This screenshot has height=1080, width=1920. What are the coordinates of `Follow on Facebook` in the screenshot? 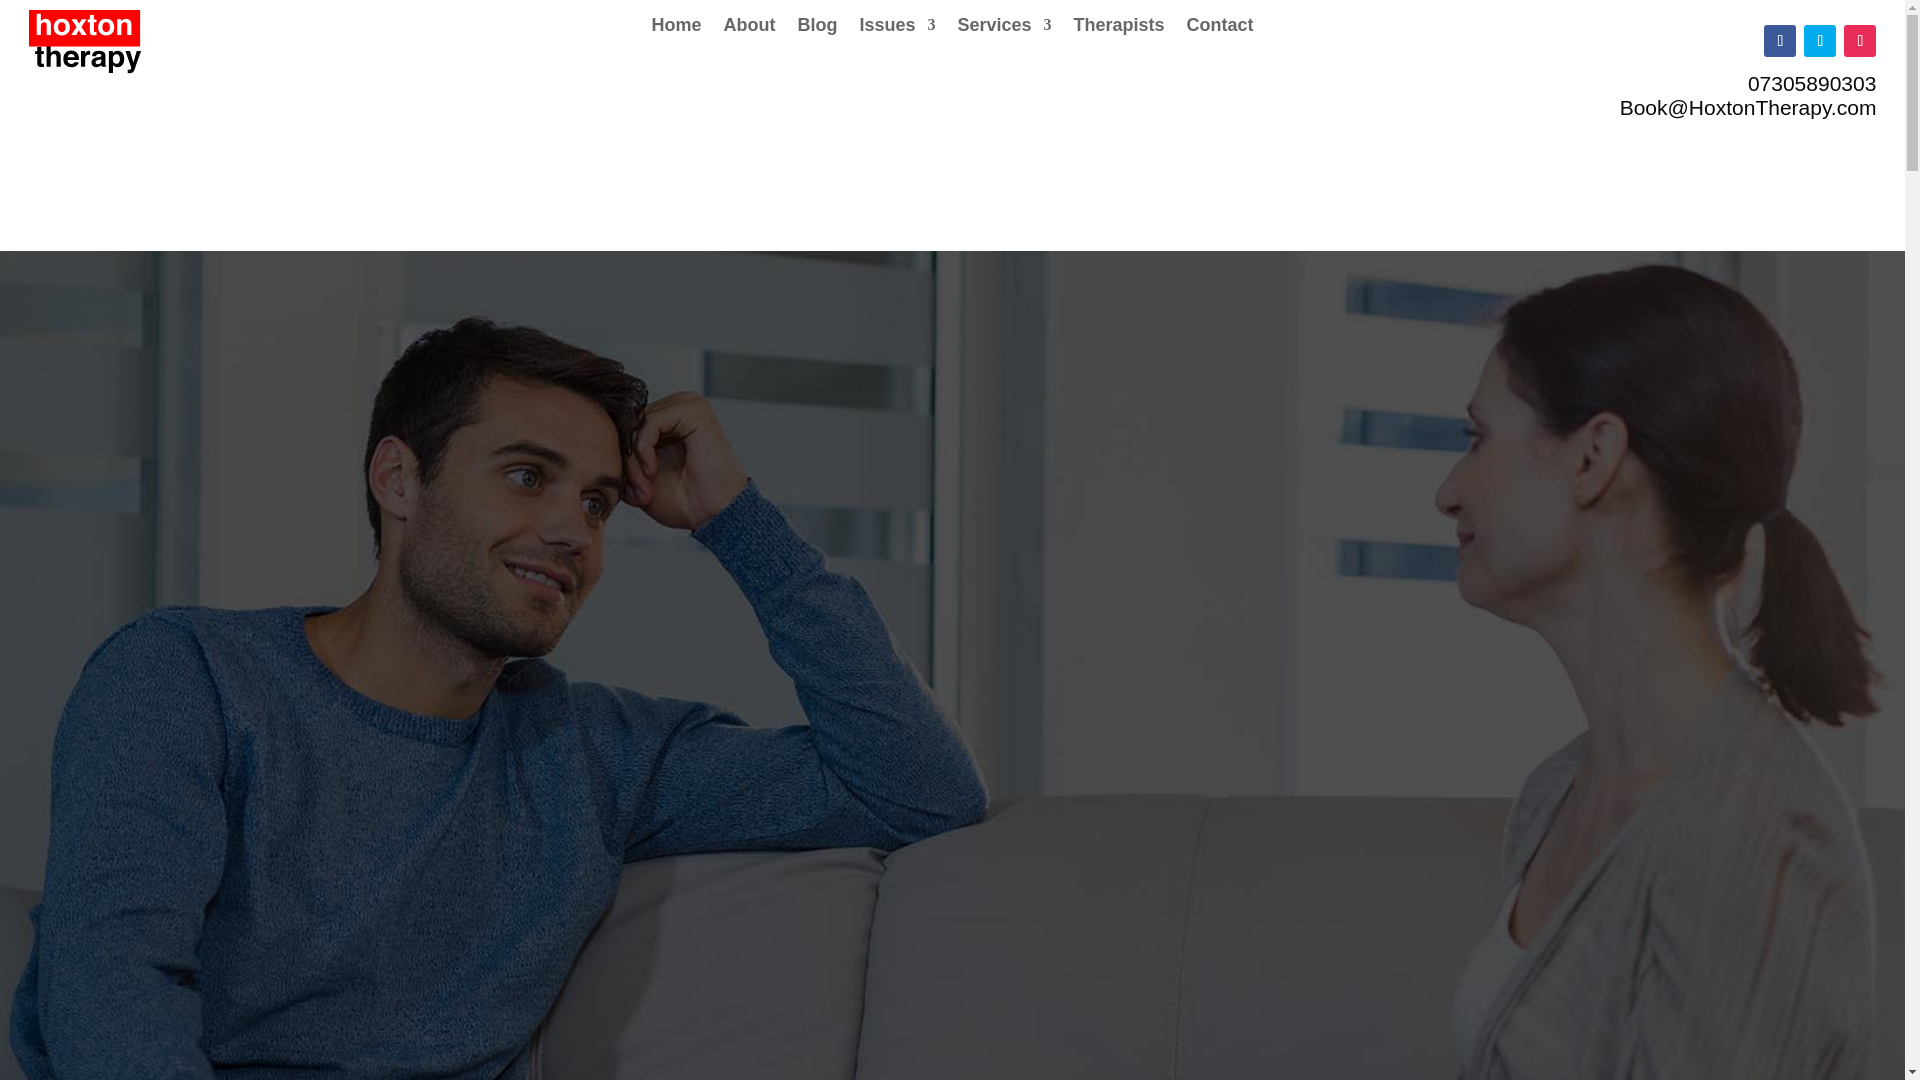 It's located at (1780, 40).